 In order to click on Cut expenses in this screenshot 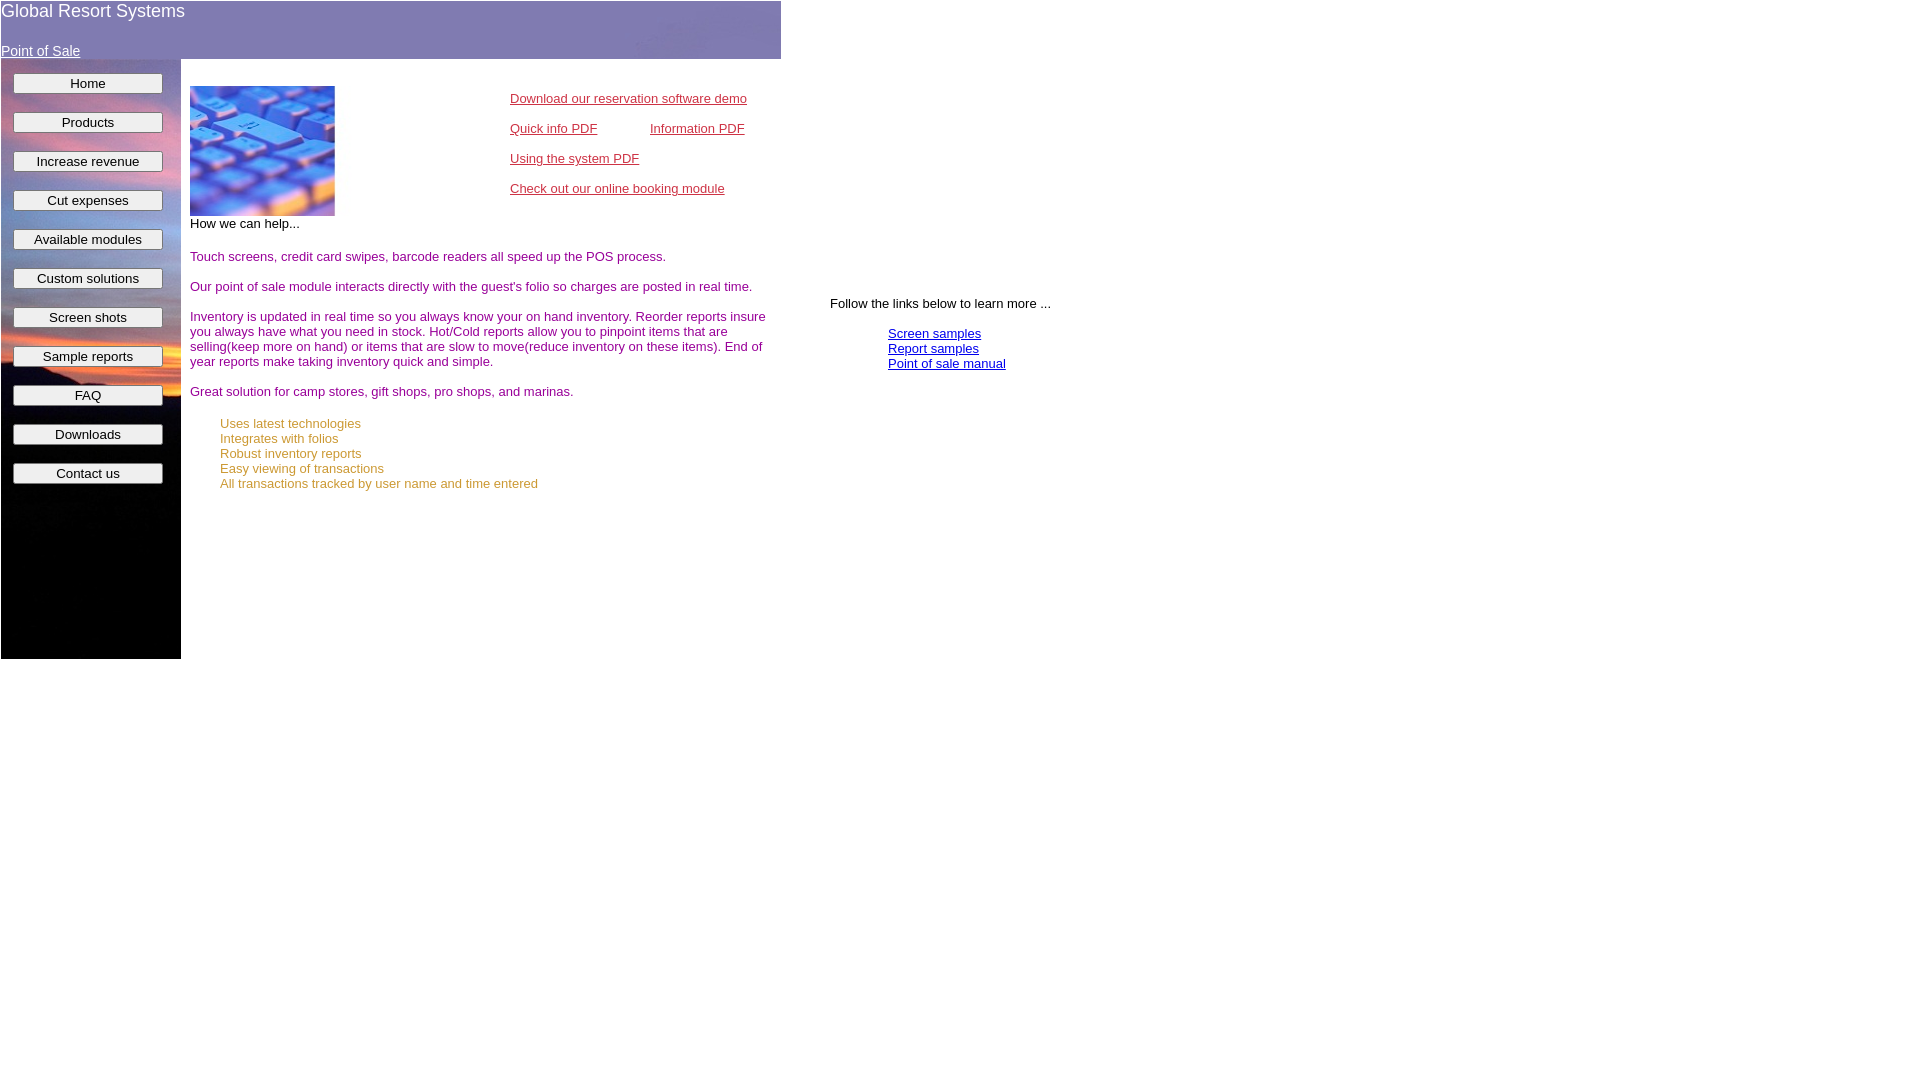, I will do `click(88, 200)`.